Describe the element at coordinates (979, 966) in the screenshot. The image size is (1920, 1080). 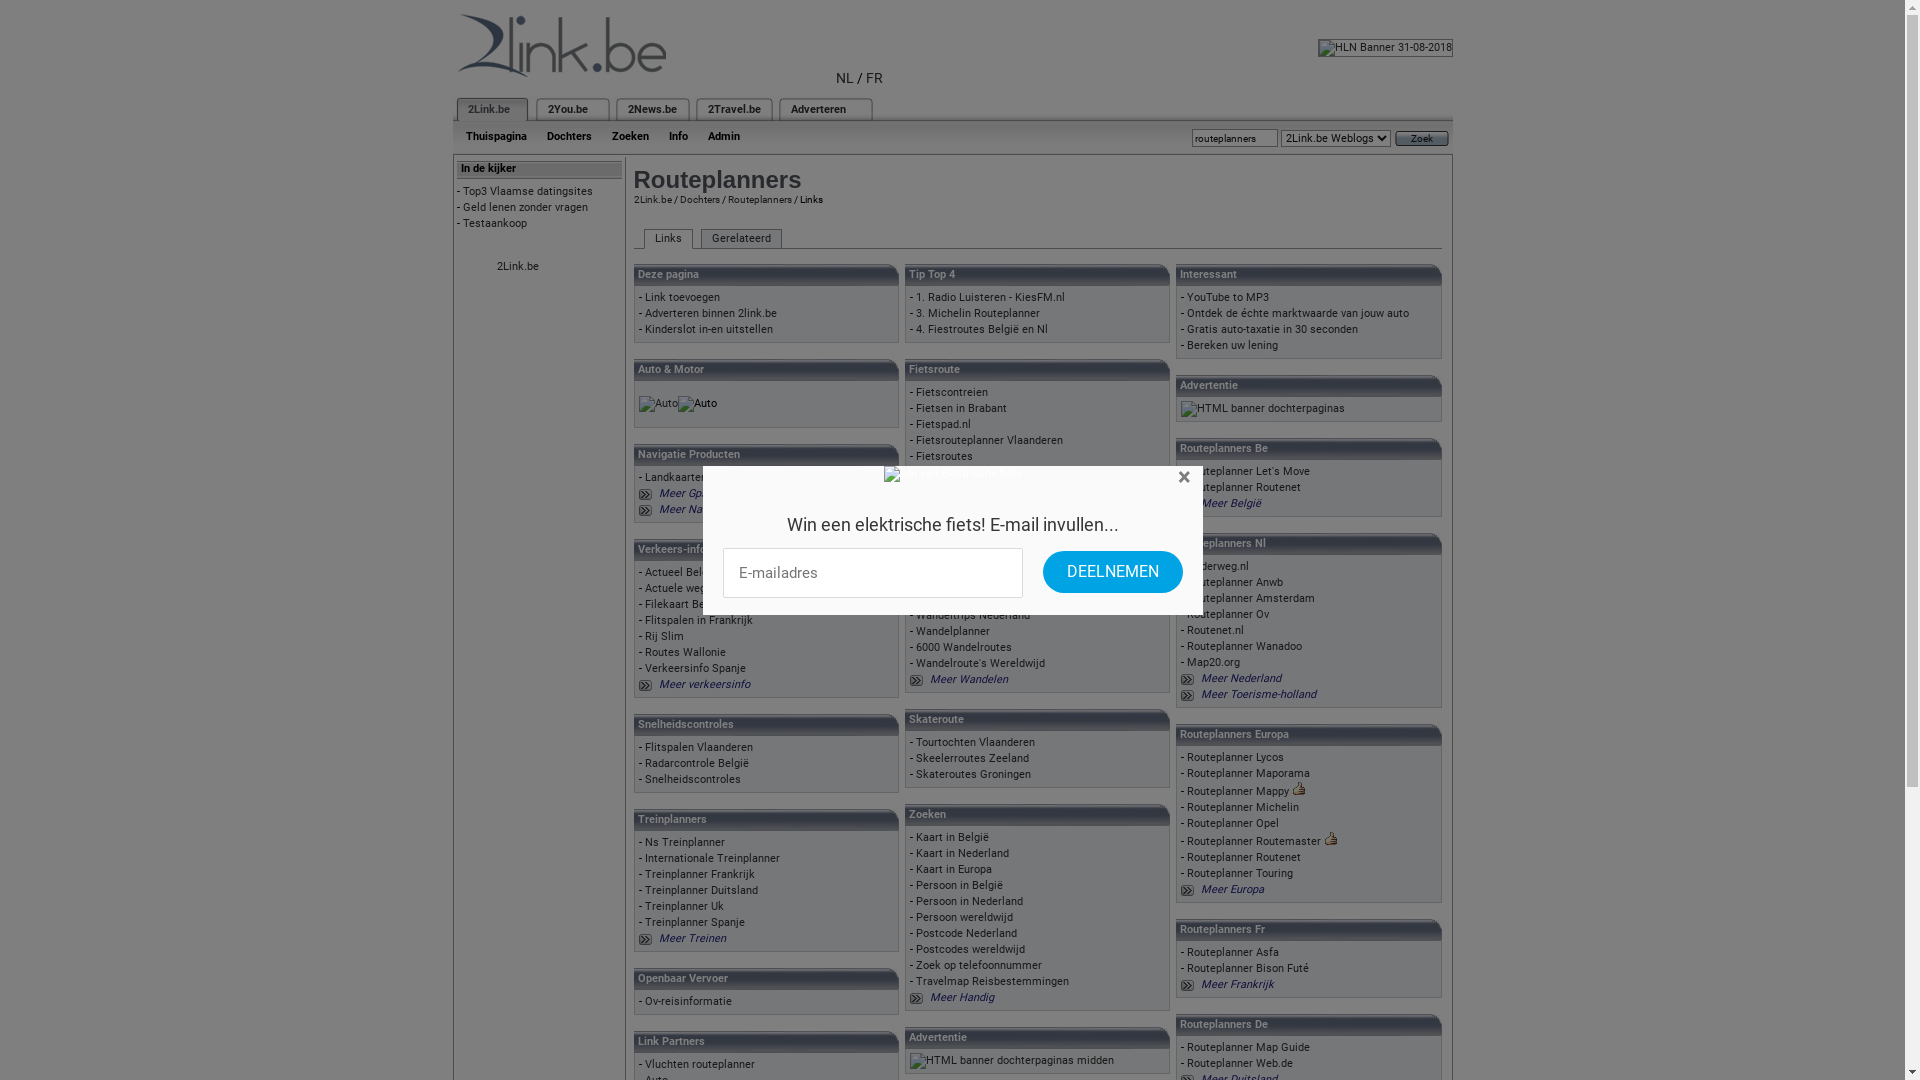
I see `Zoek op telefoonnummer` at that location.